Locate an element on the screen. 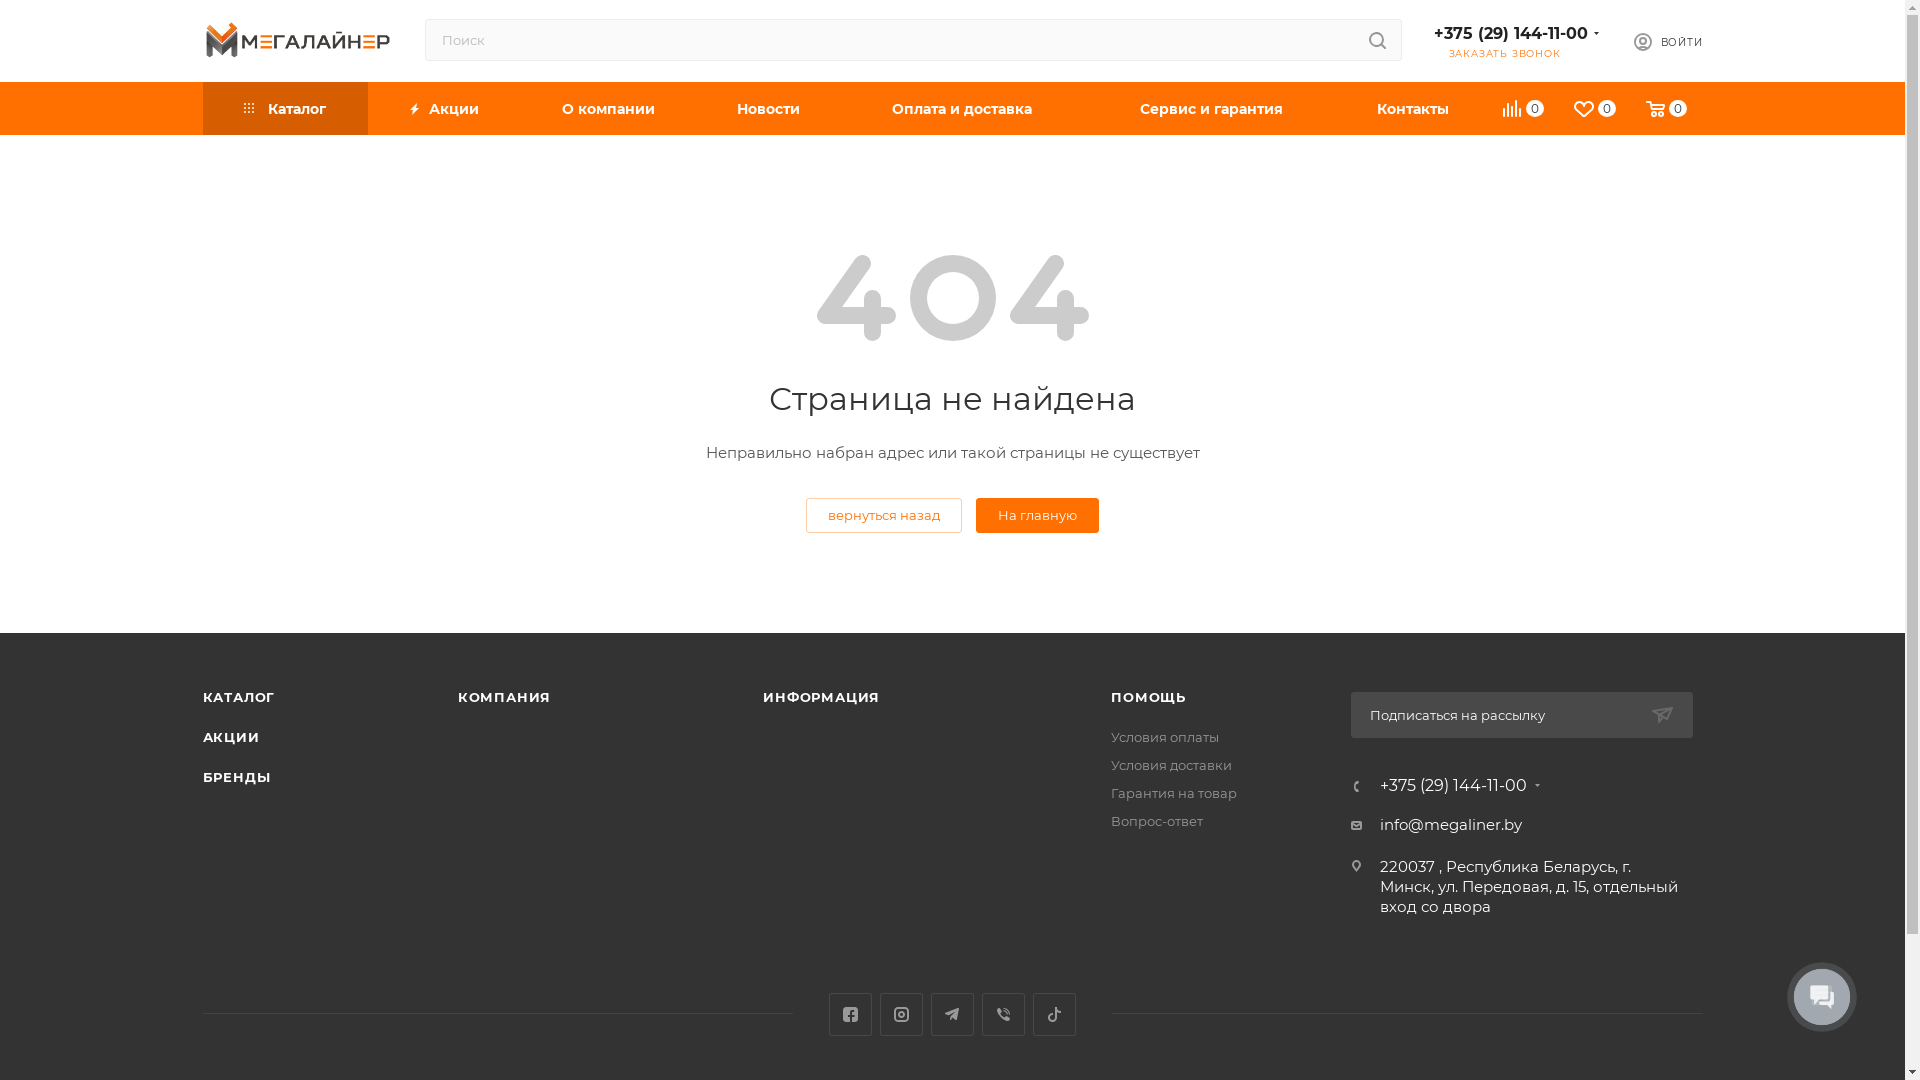 This screenshot has width=1920, height=1080. Telegram is located at coordinates (952, 1014).